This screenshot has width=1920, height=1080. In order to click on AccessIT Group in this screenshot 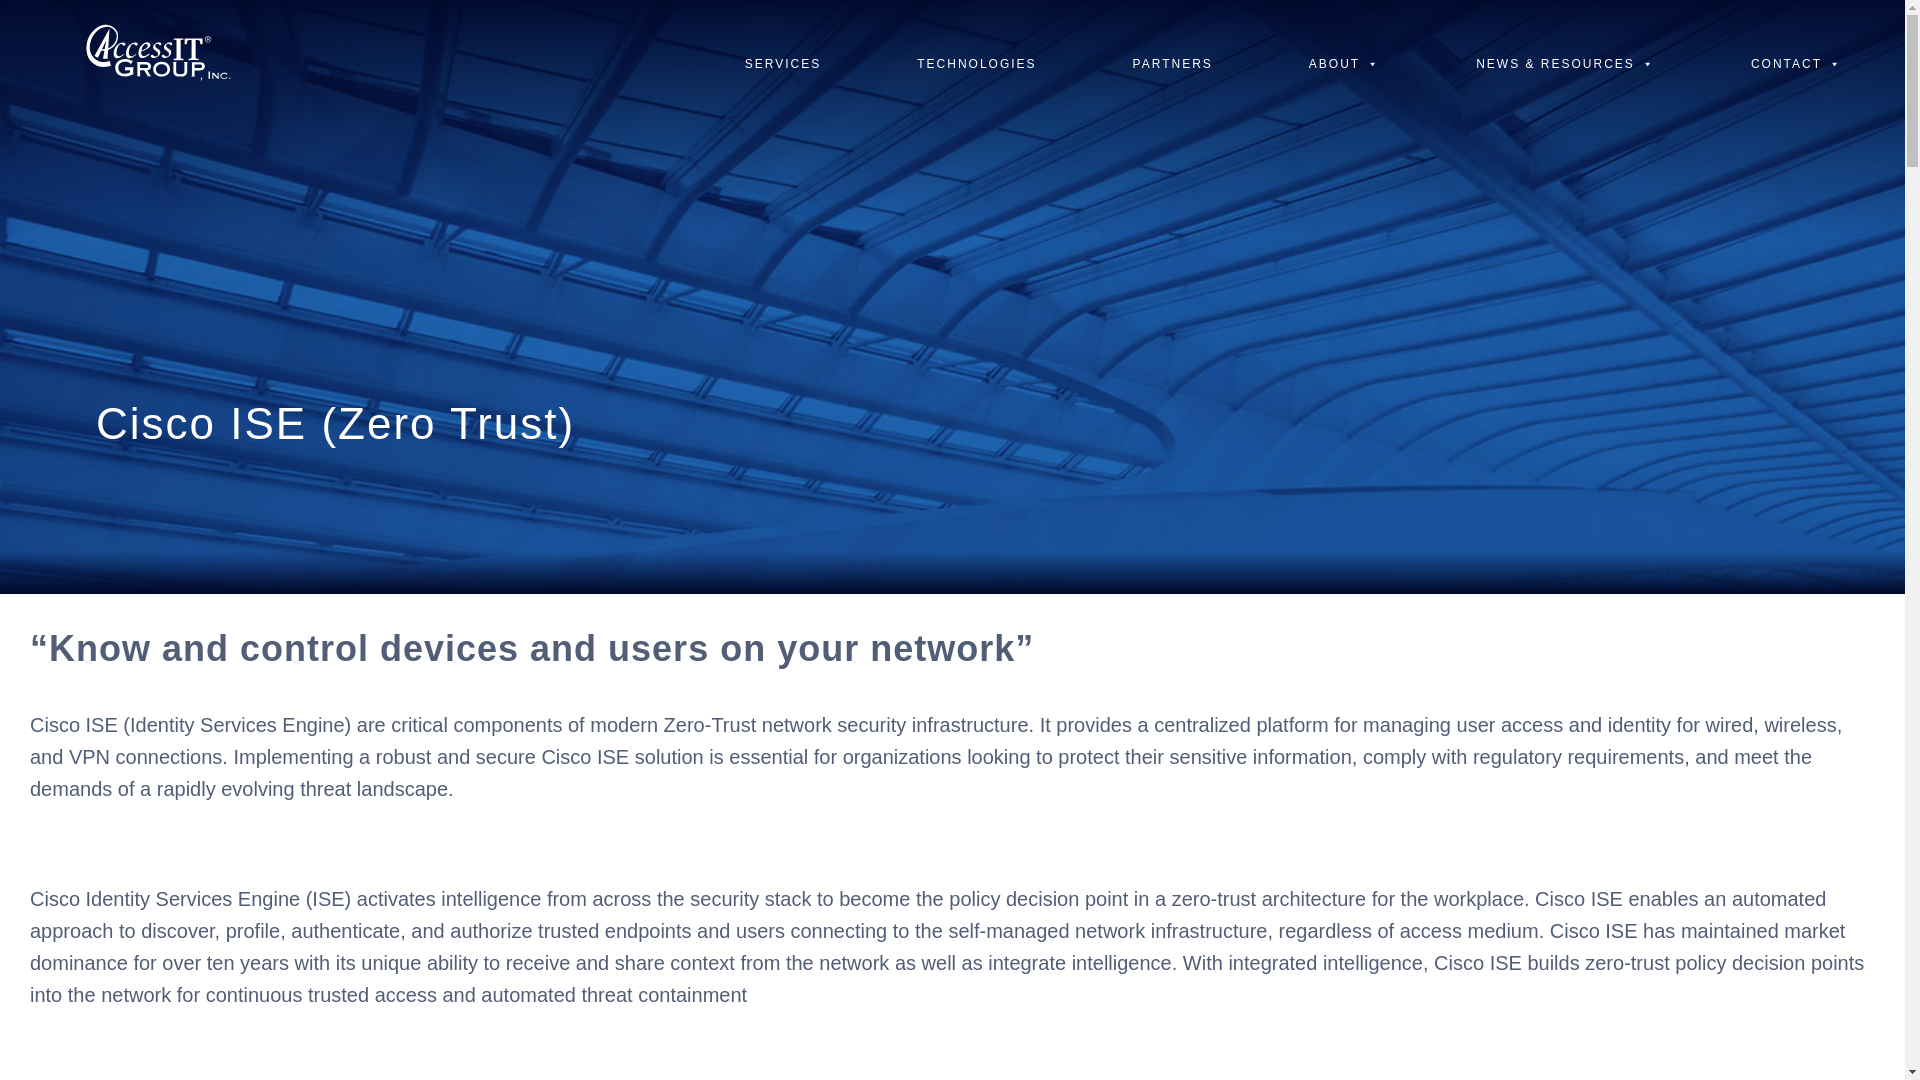, I will do `click(158, 58)`.